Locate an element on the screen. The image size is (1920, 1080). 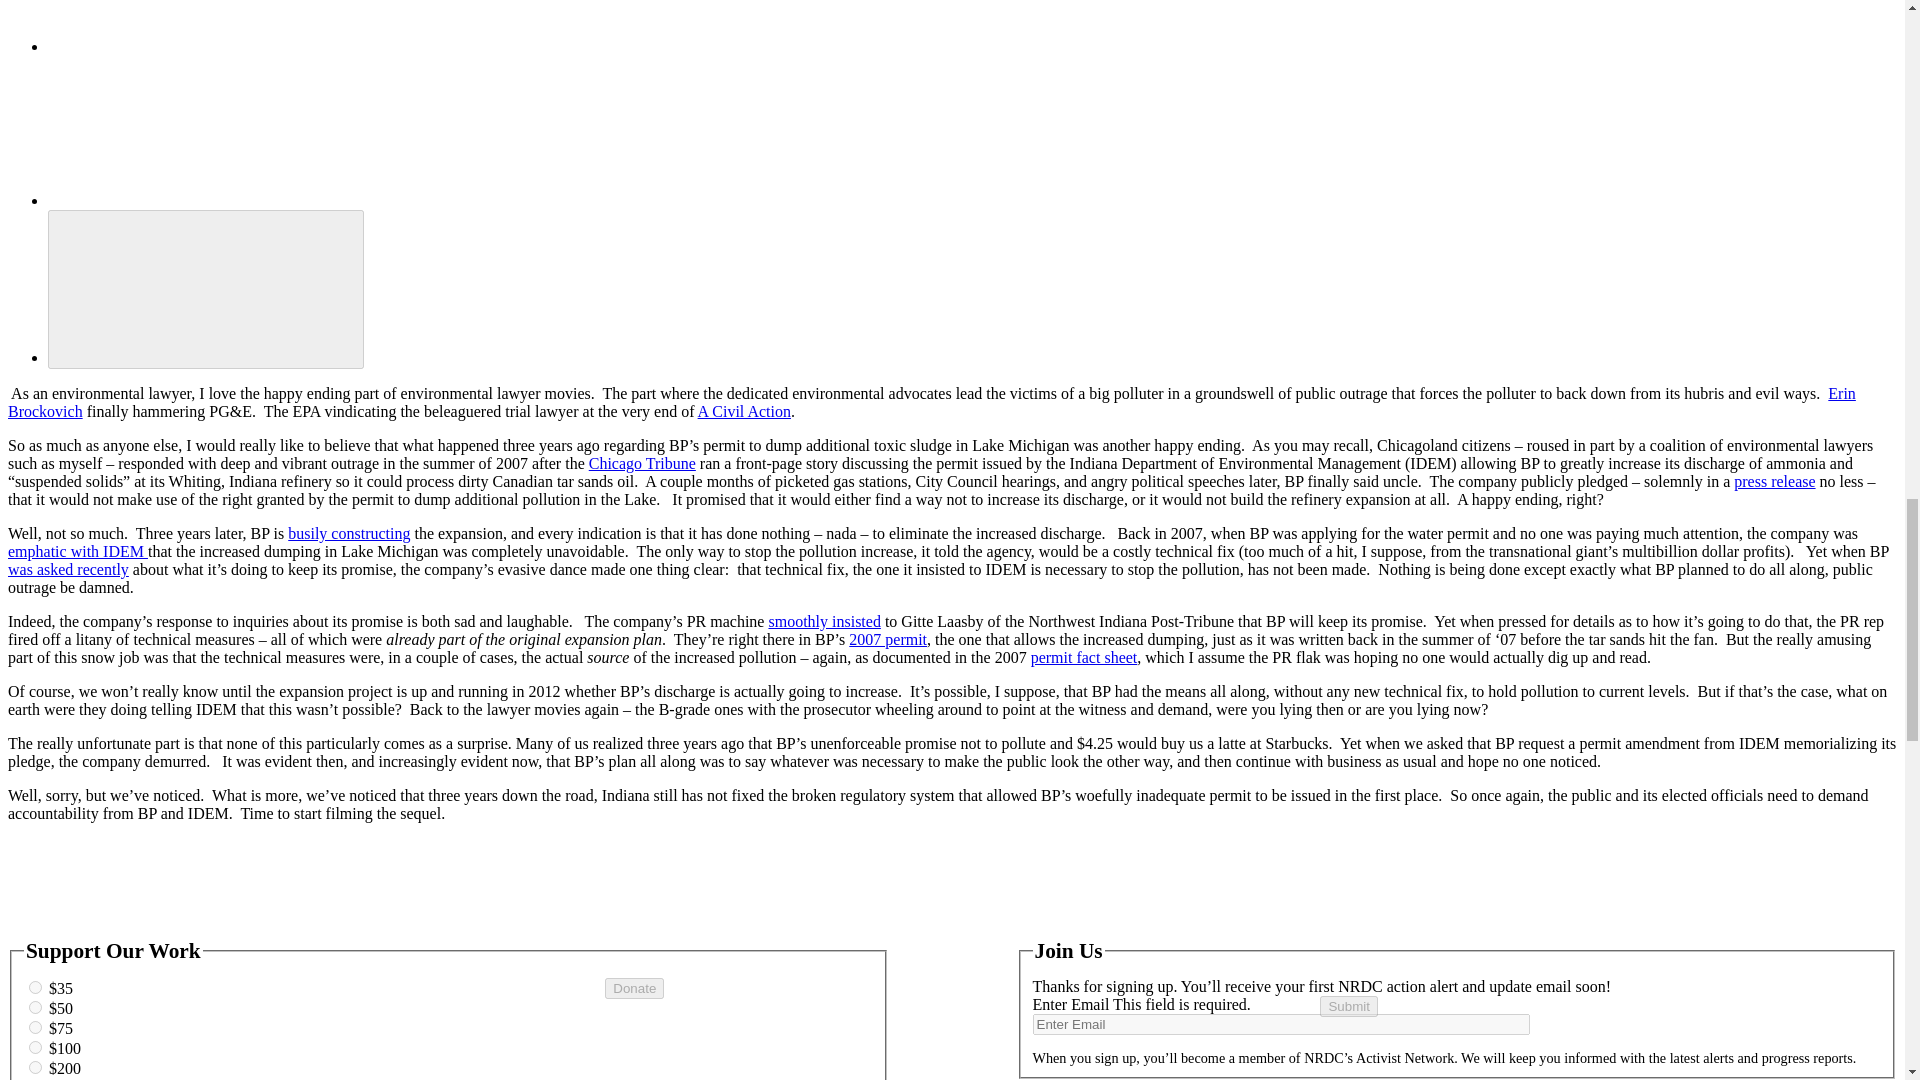
50 is located at coordinates (35, 1008).